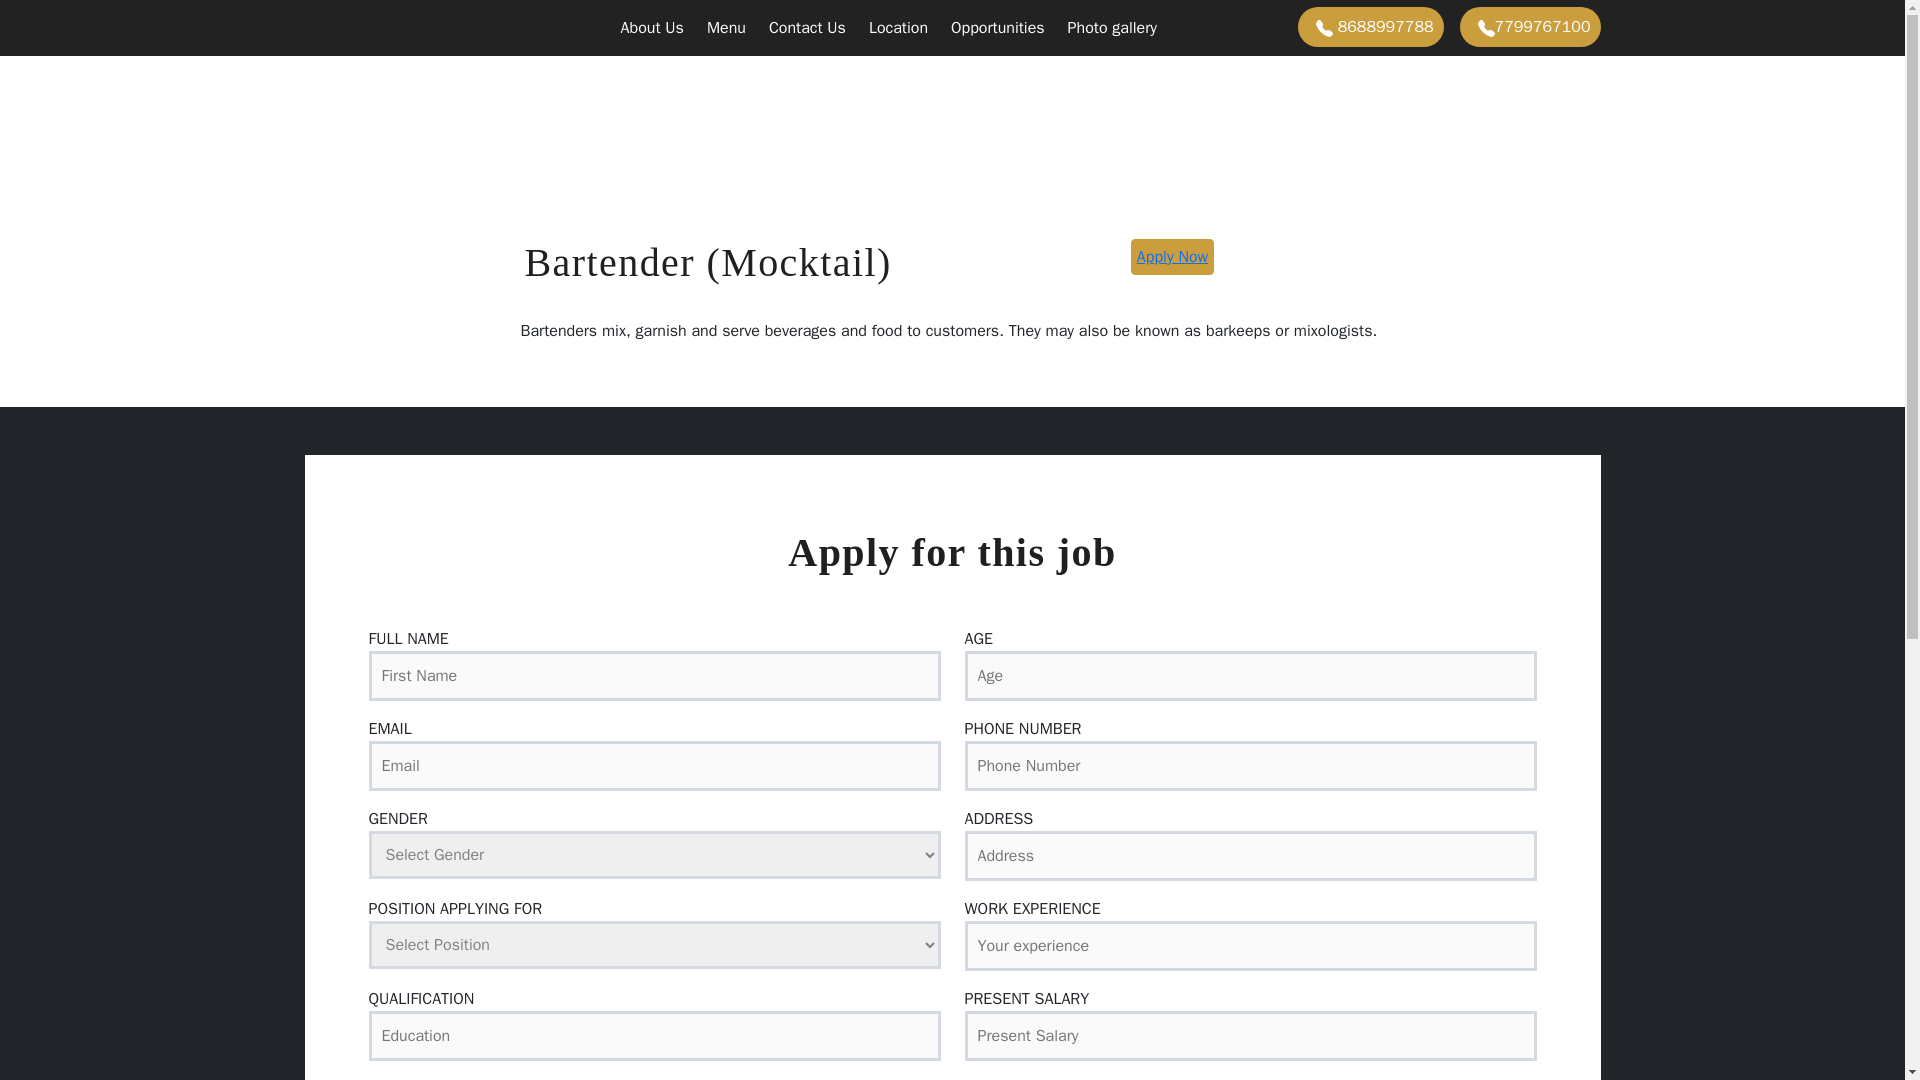  Describe the element at coordinates (1370, 26) in the screenshot. I see `8688997788` at that location.